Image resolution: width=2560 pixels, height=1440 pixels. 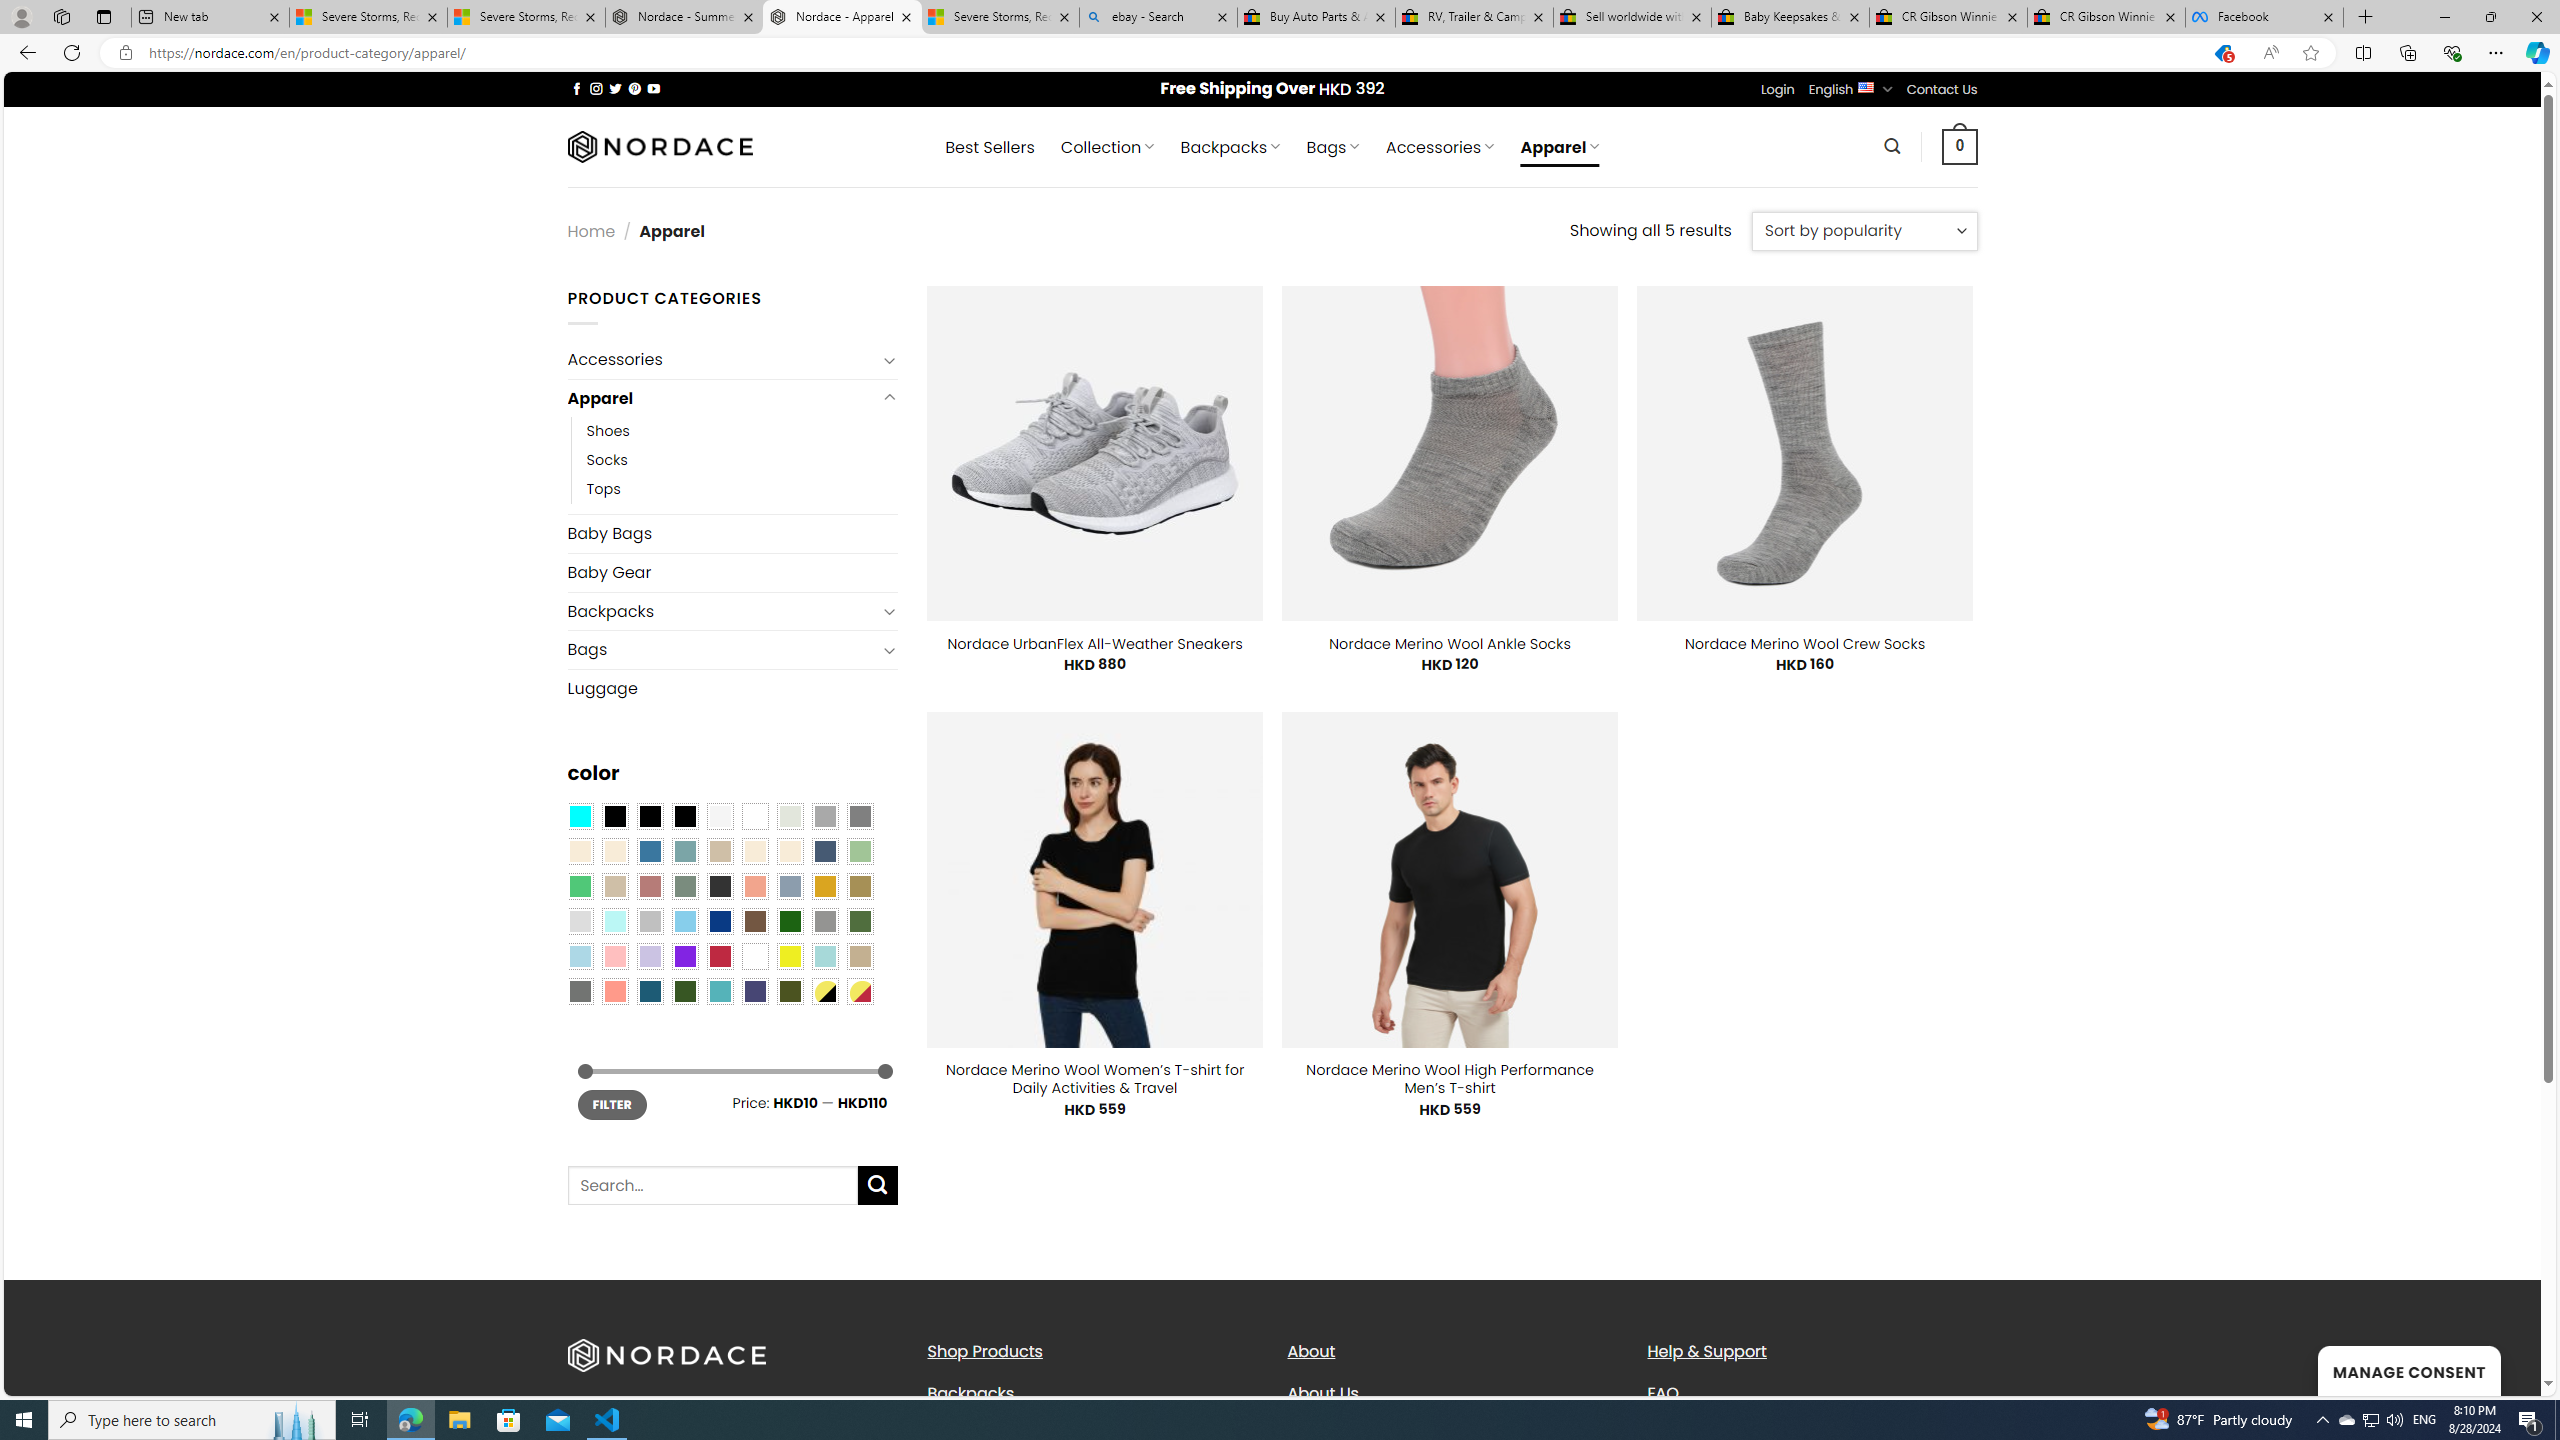 I want to click on Facebook, so click(x=2264, y=17).